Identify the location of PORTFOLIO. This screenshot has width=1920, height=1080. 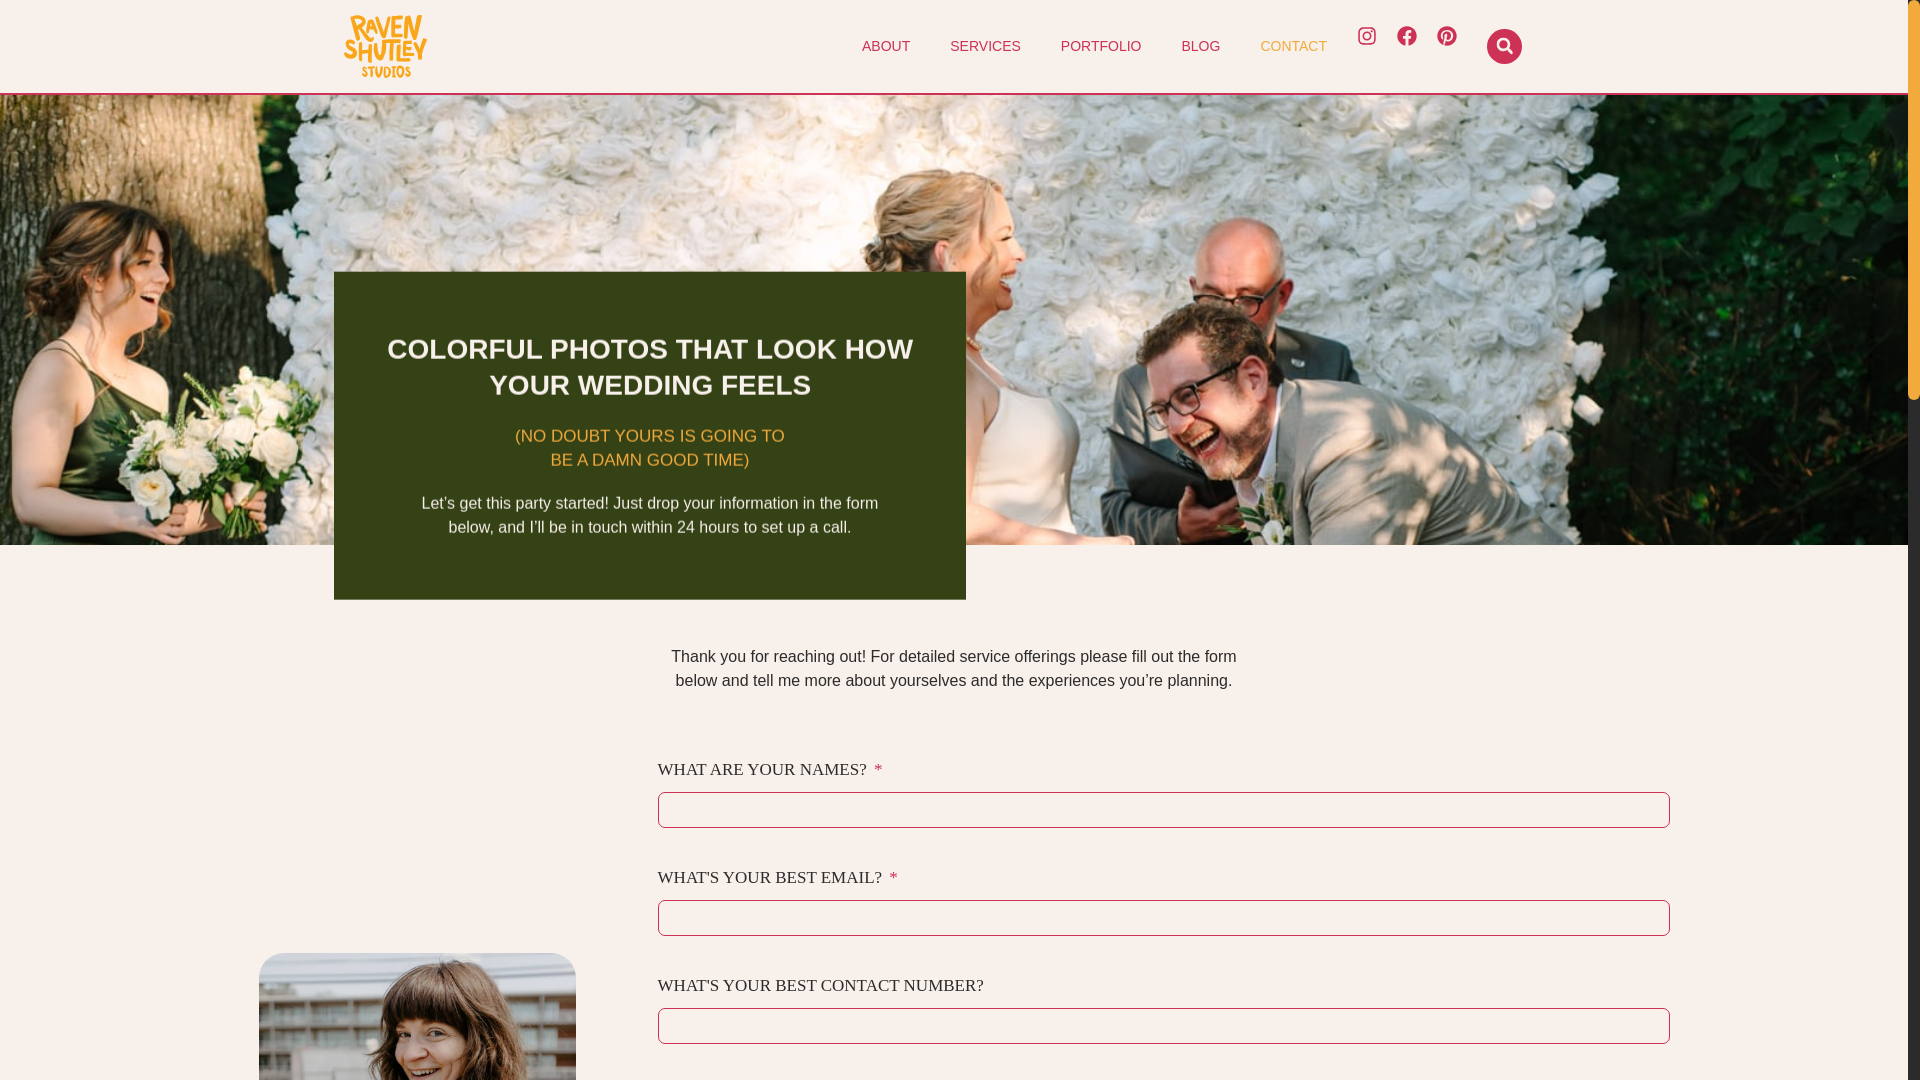
(1100, 46).